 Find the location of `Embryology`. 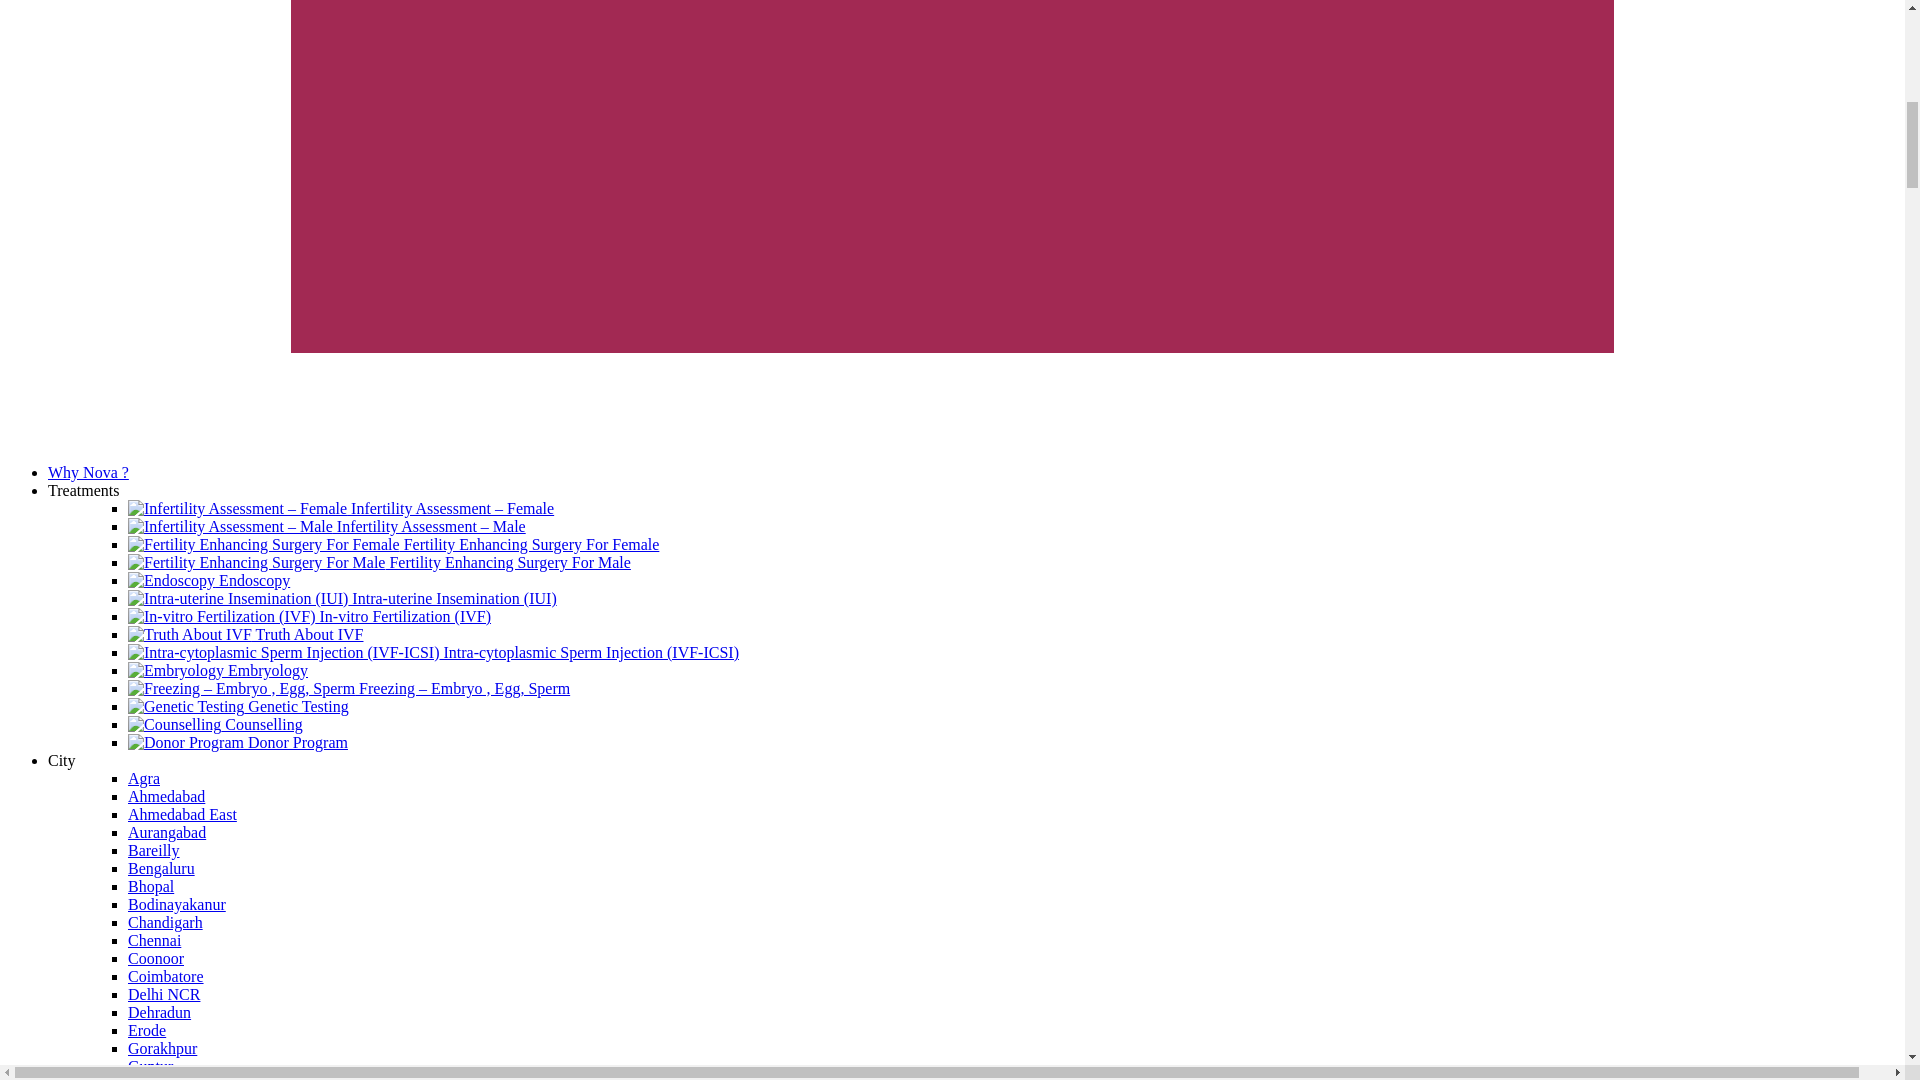

Embryology is located at coordinates (218, 670).